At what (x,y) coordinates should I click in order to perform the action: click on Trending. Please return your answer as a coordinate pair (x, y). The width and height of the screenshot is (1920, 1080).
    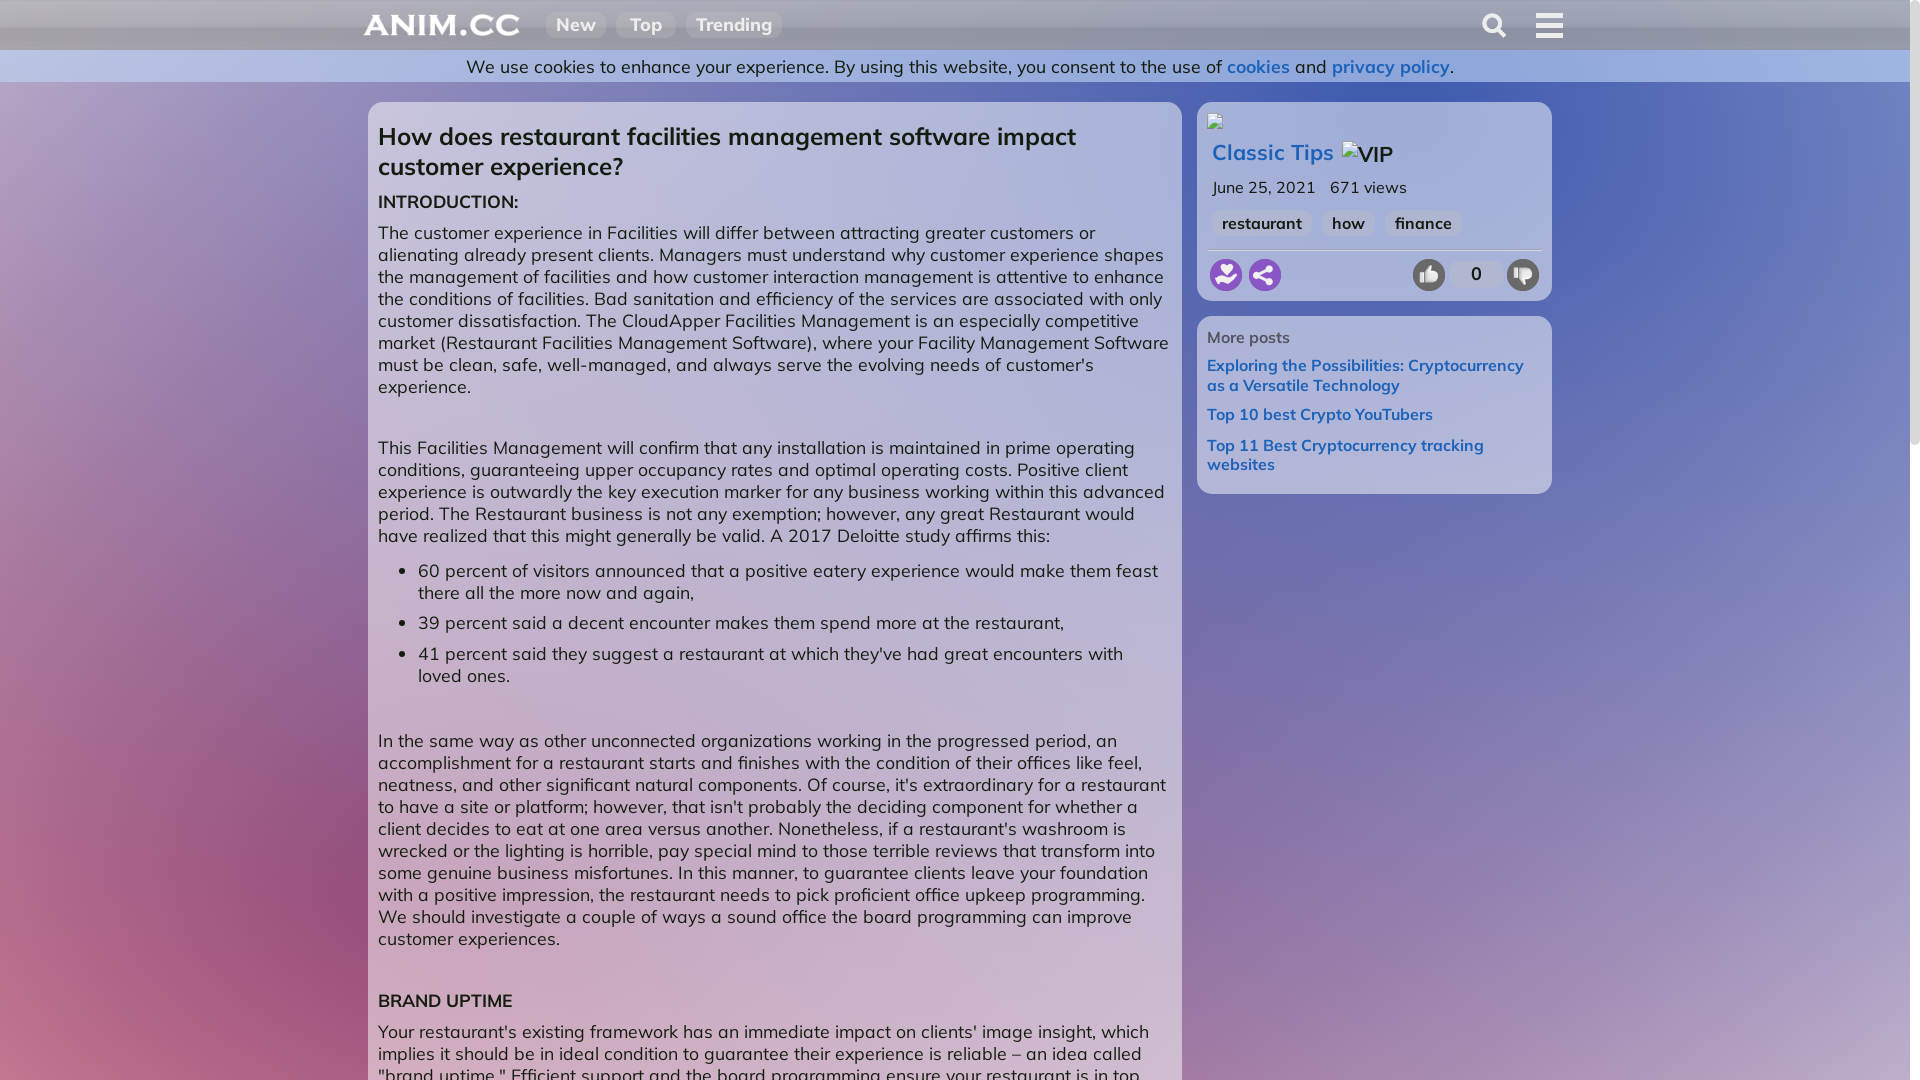
    Looking at the image, I should click on (734, 25).